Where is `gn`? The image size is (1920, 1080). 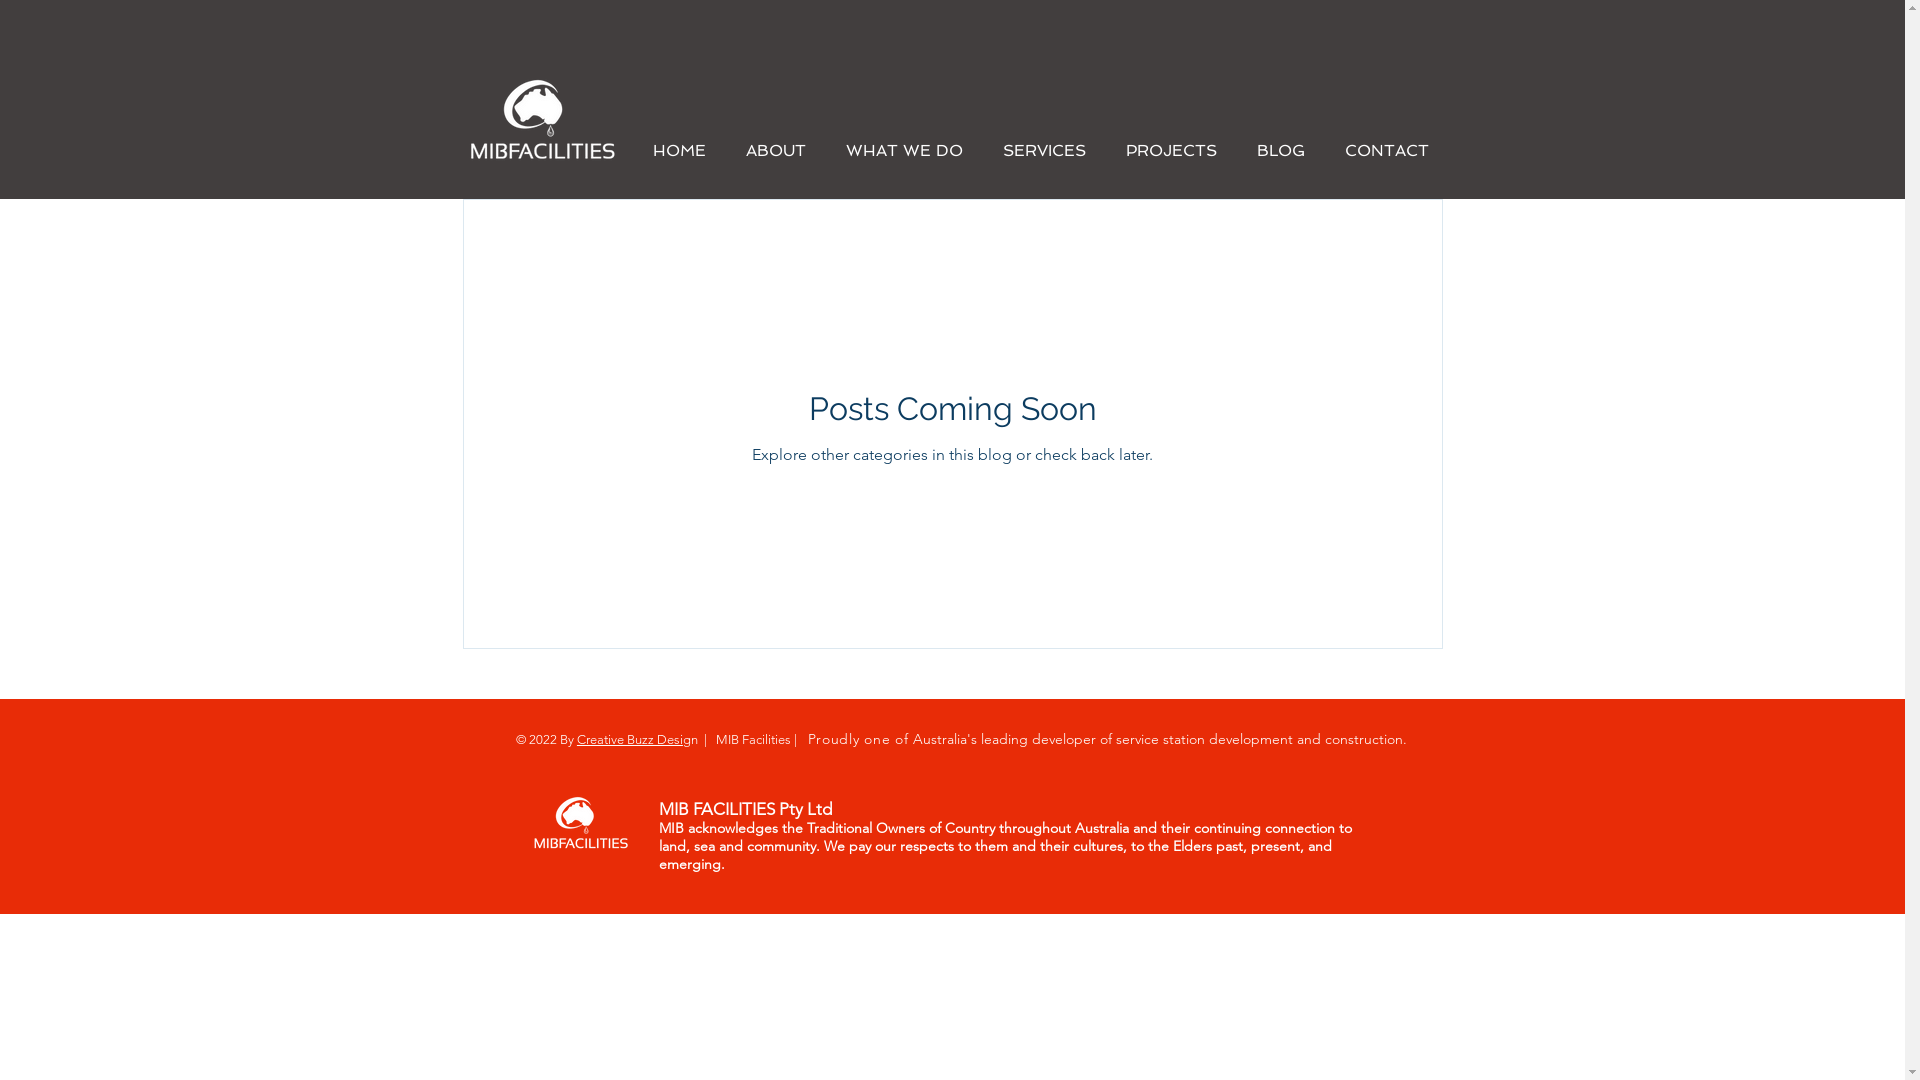
gn is located at coordinates (690, 740).